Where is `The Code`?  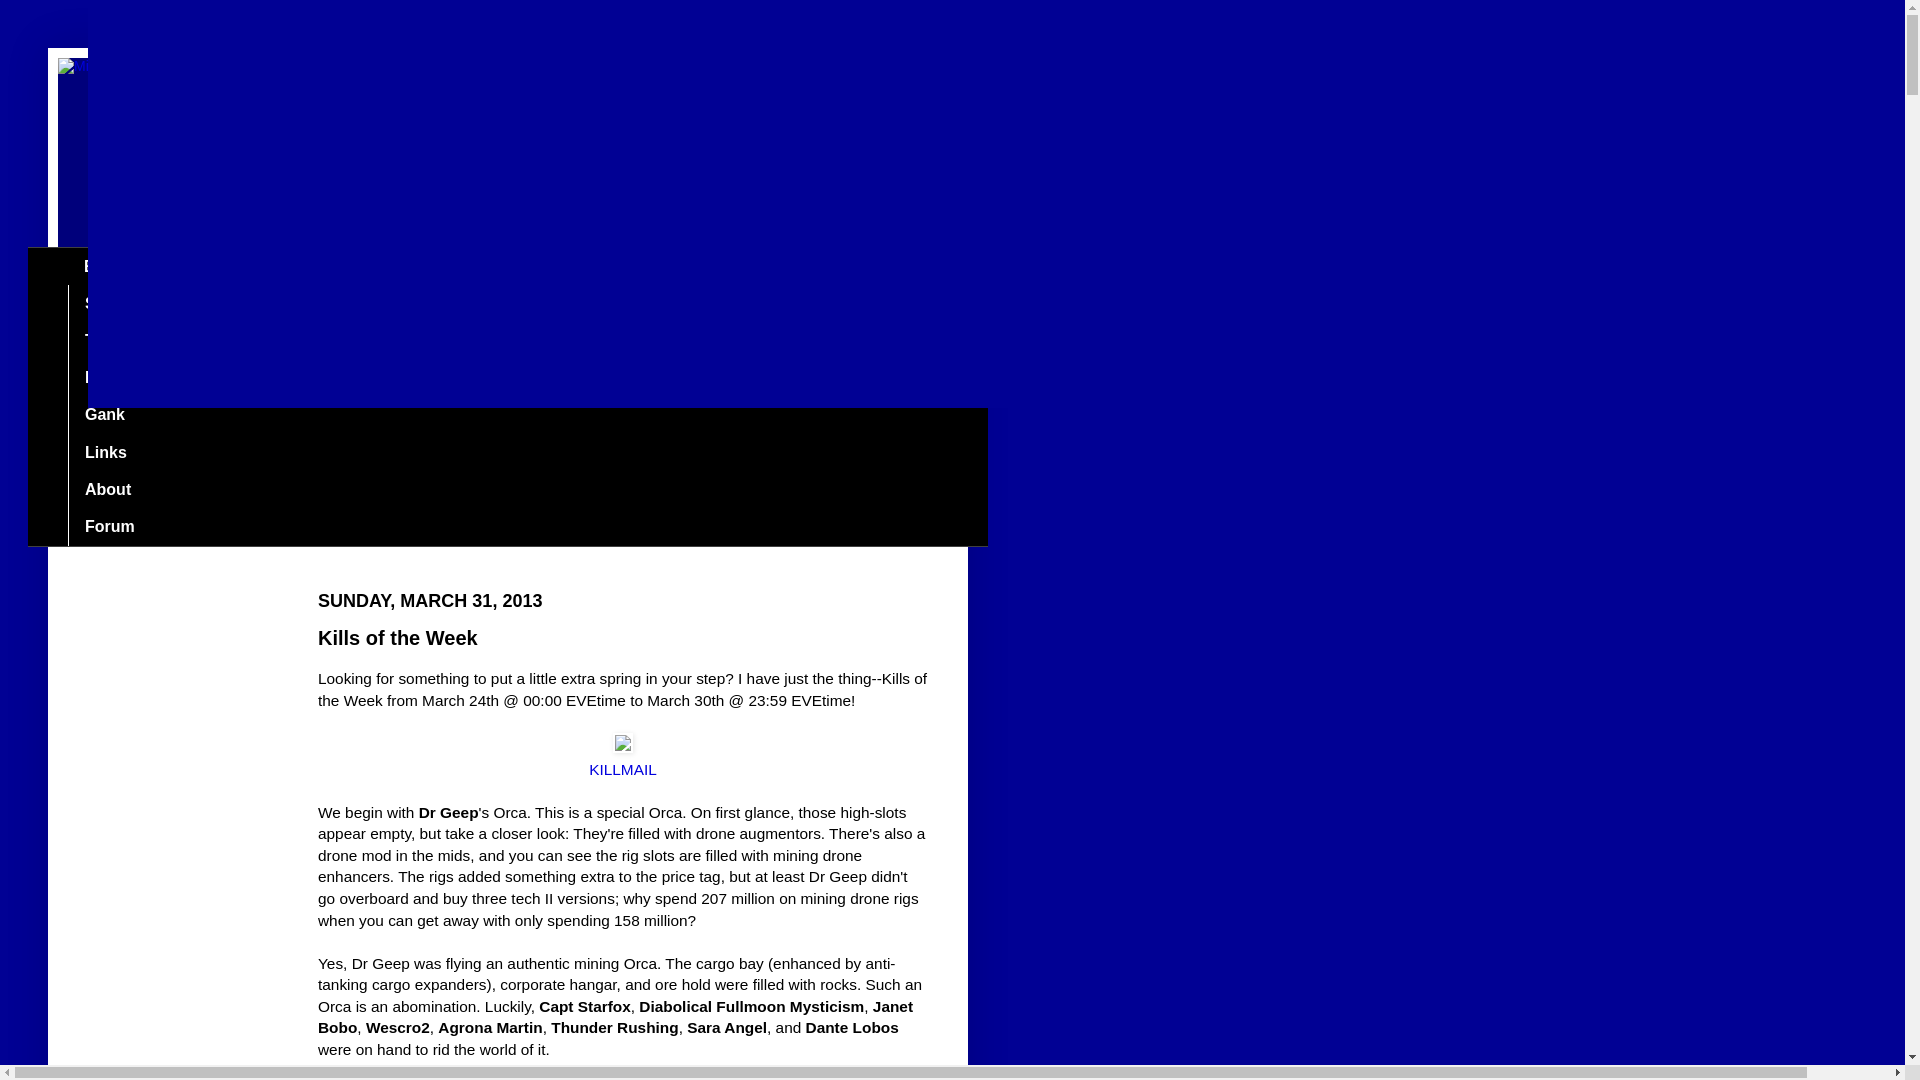
The Code is located at coordinates (120, 340).